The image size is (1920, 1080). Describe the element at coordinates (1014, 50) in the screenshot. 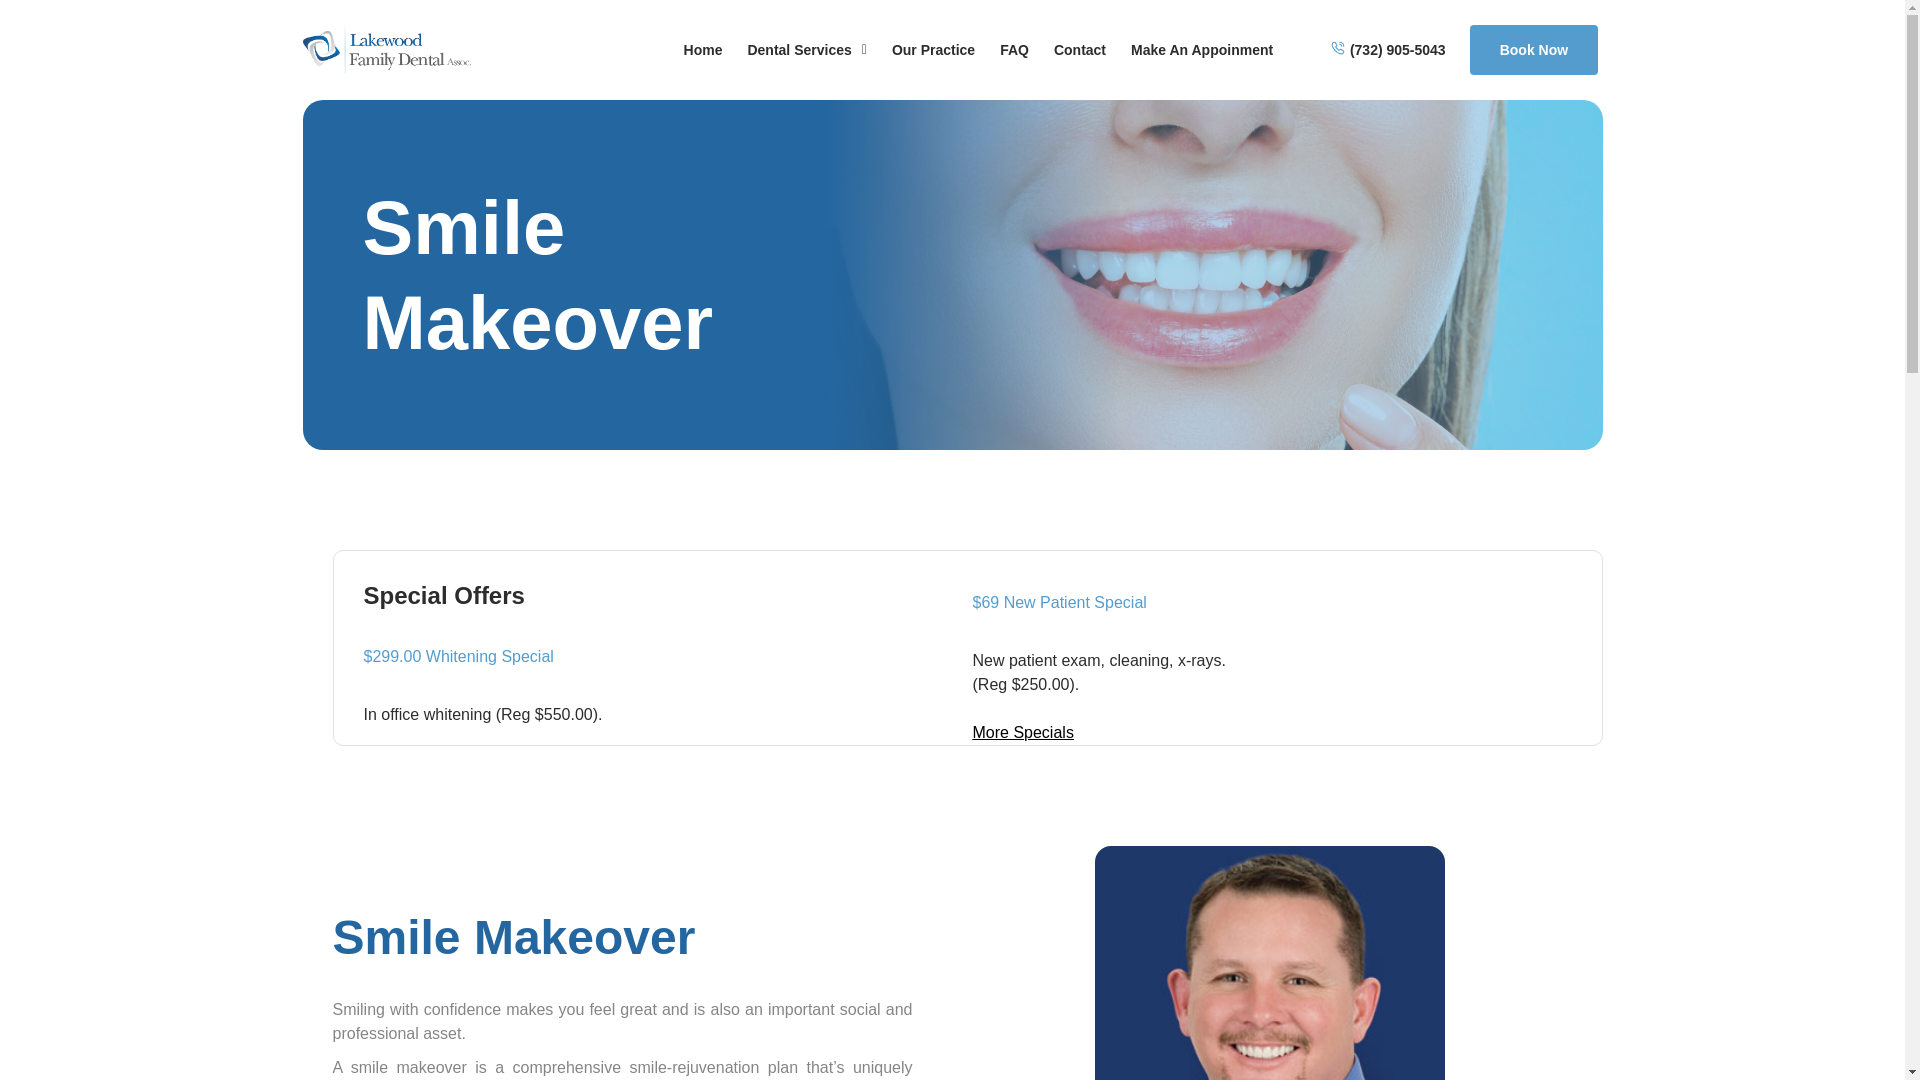

I see `FAQ` at that location.